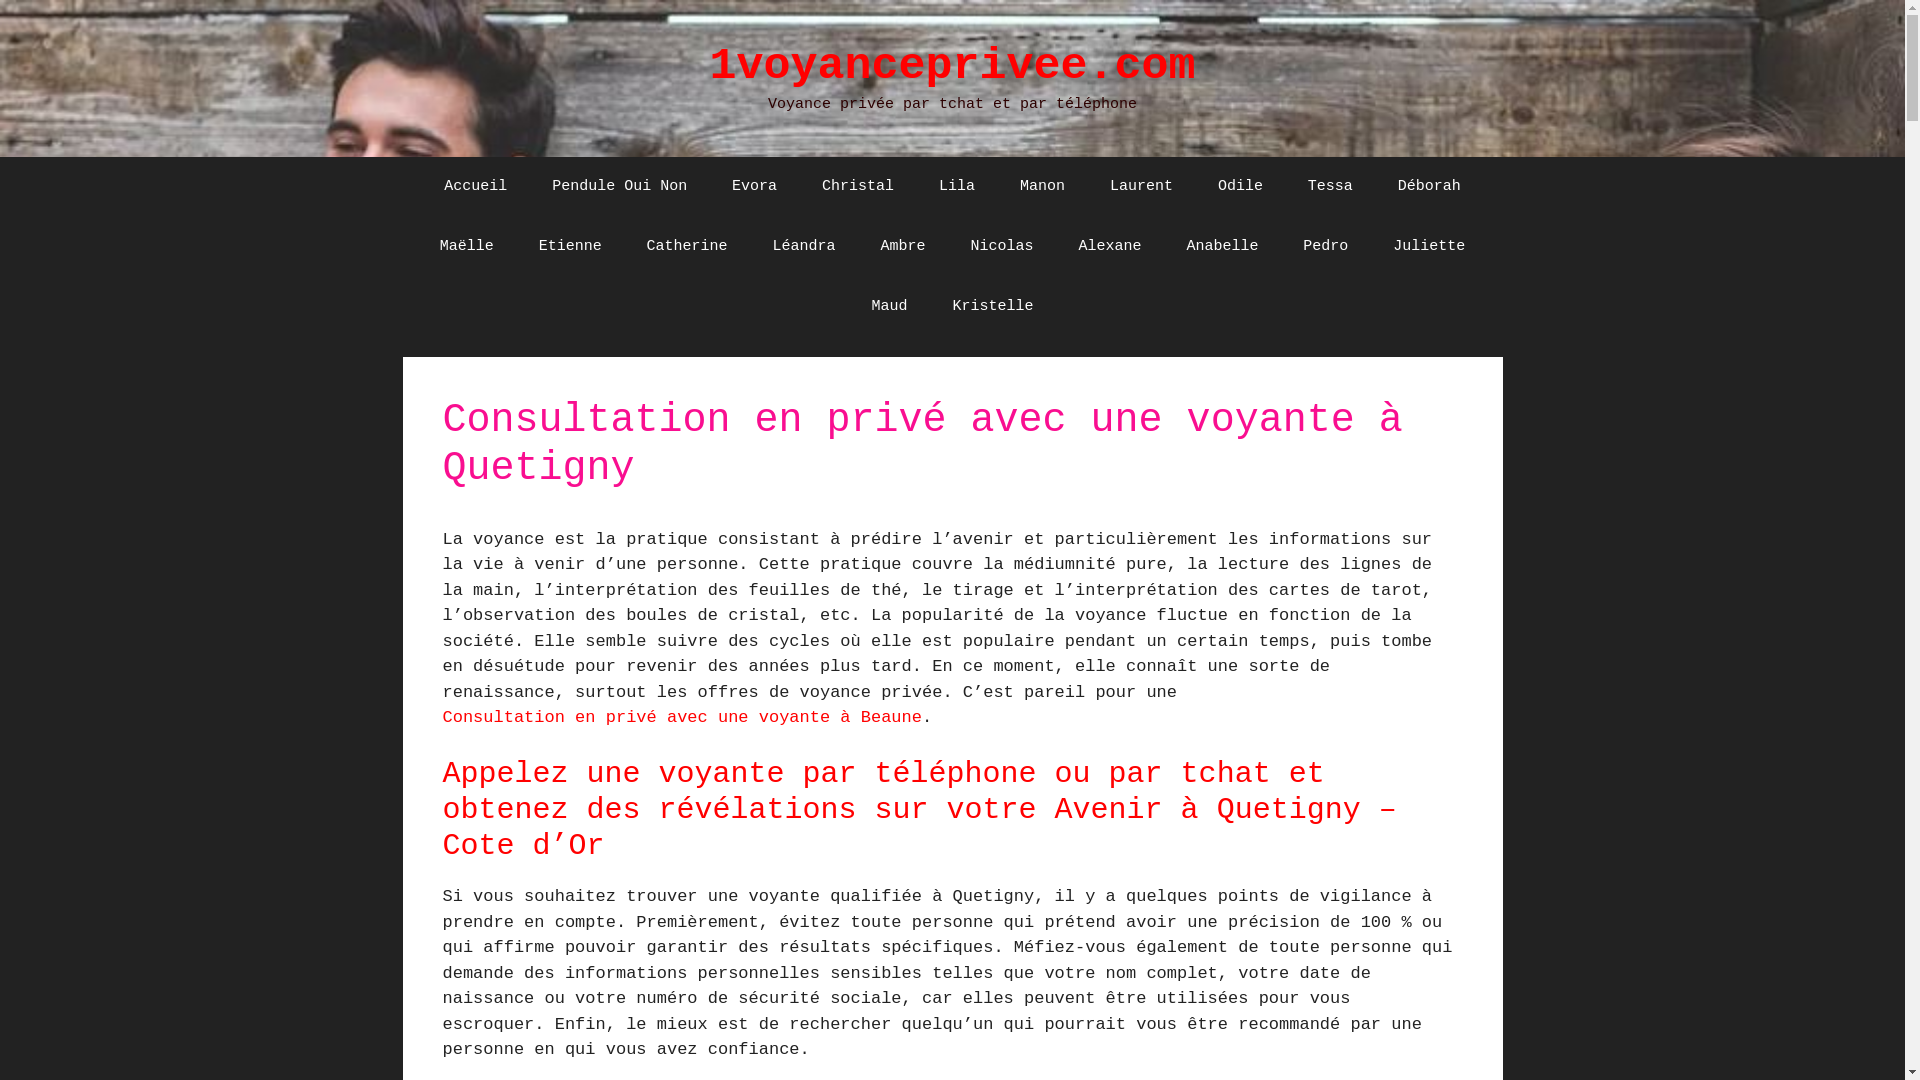  I want to click on Ambre, so click(904, 246).